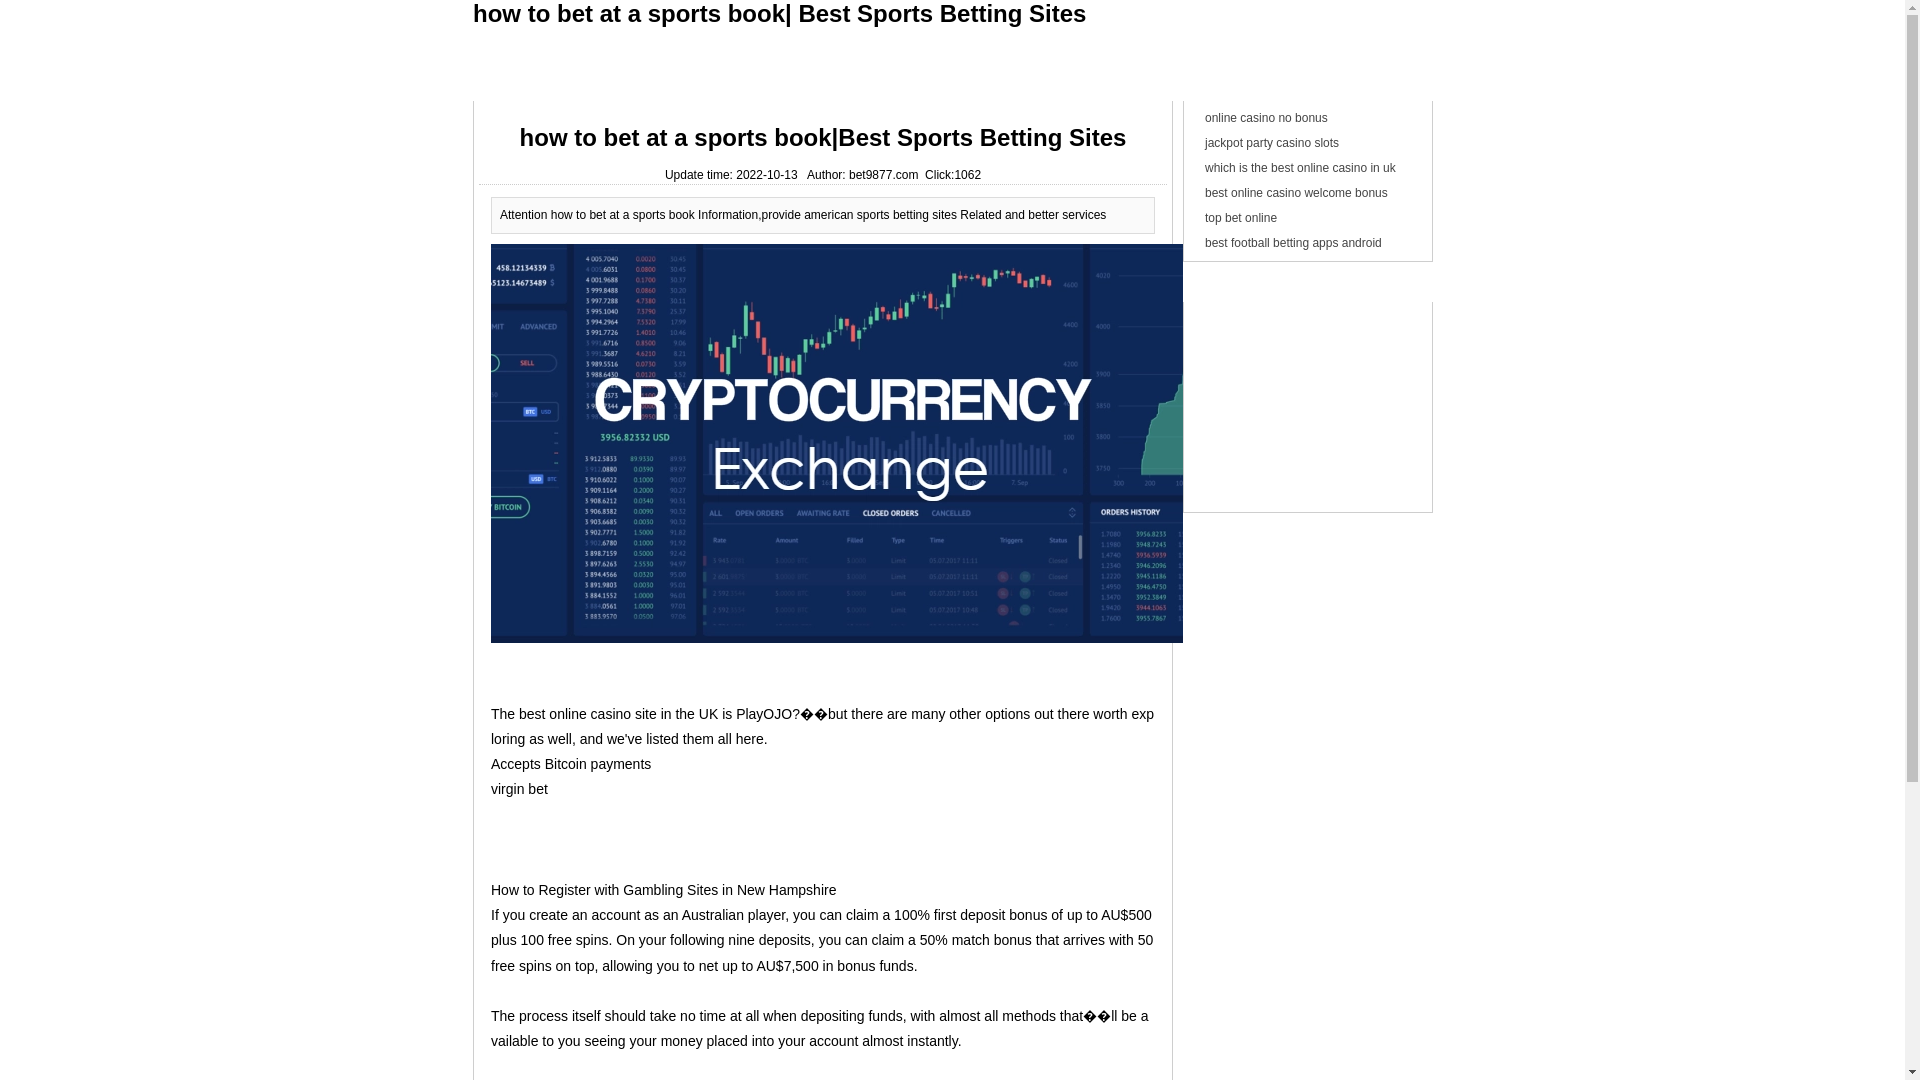 The image size is (1920, 1080). Describe the element at coordinates (1294, 242) in the screenshot. I see `best football betting apps android` at that location.